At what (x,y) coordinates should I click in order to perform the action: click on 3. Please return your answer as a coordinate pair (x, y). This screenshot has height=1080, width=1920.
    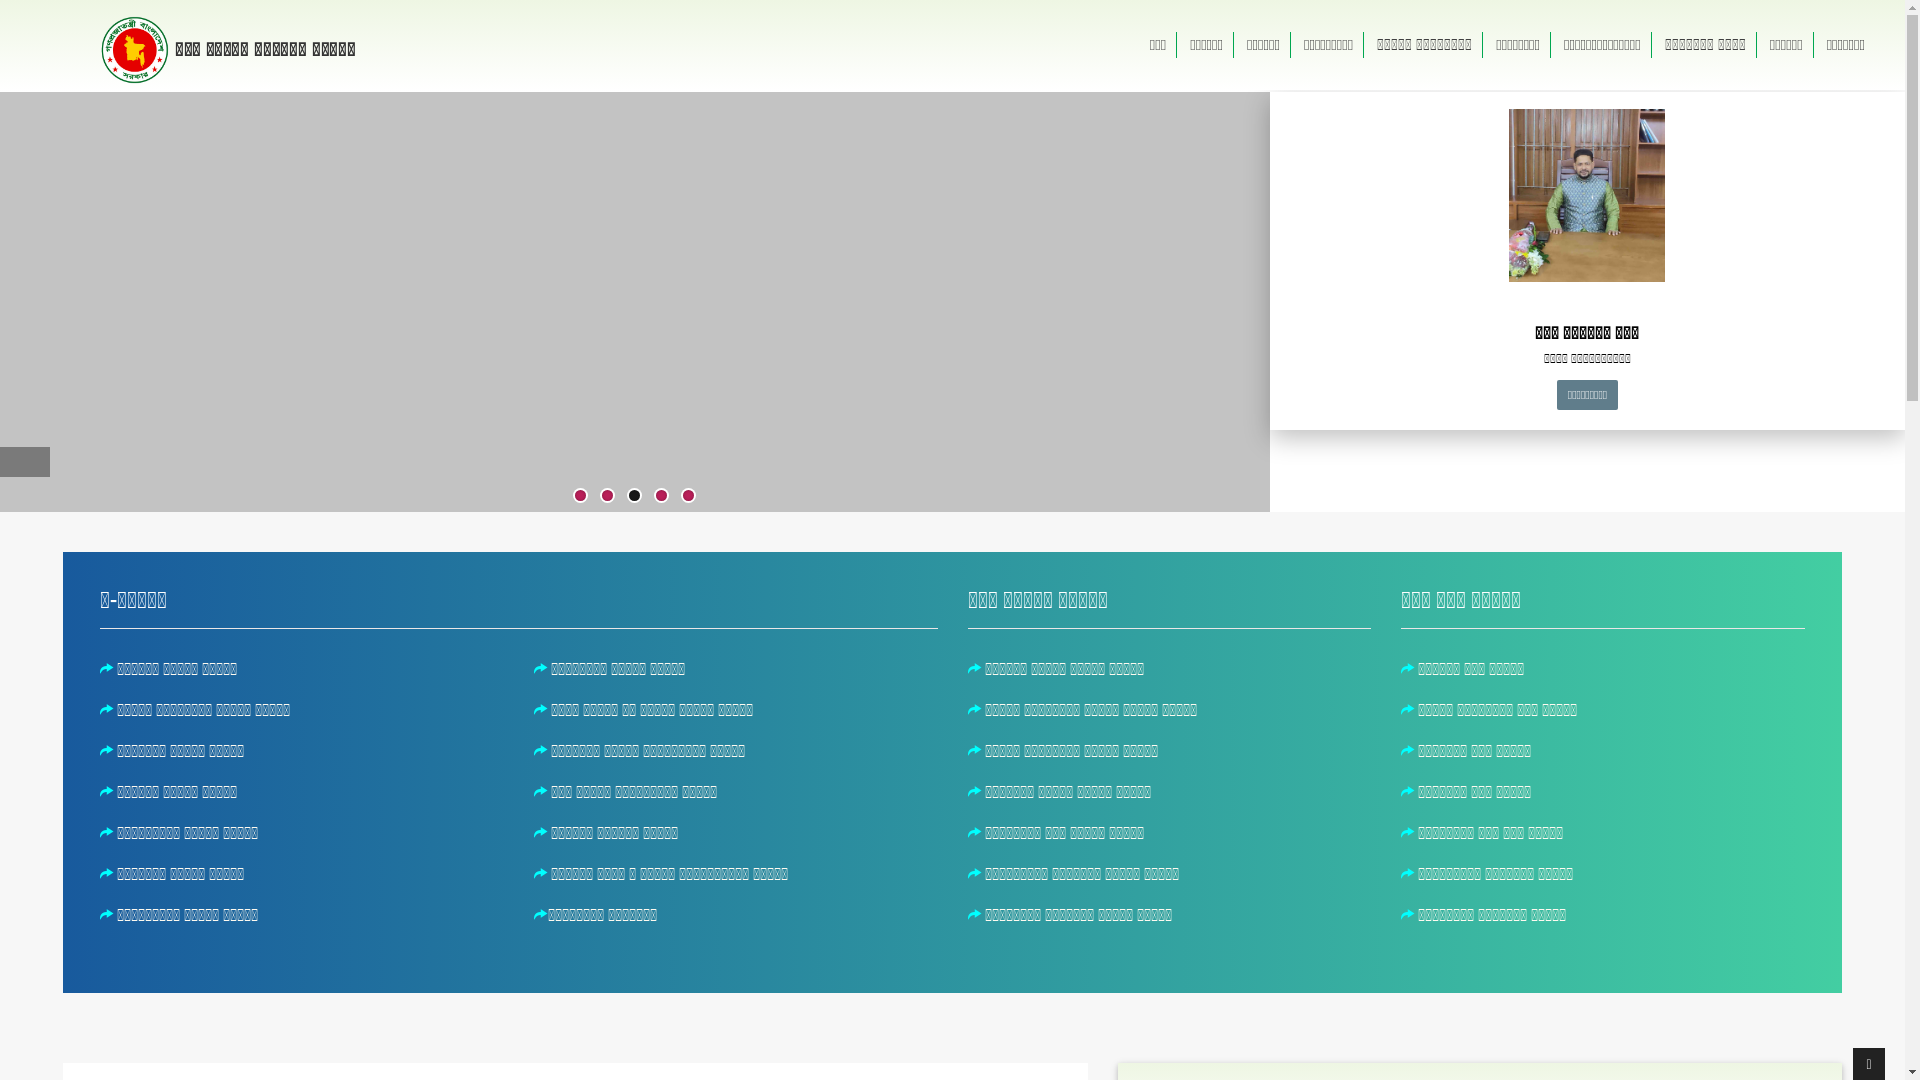
    Looking at the image, I should click on (634, 496).